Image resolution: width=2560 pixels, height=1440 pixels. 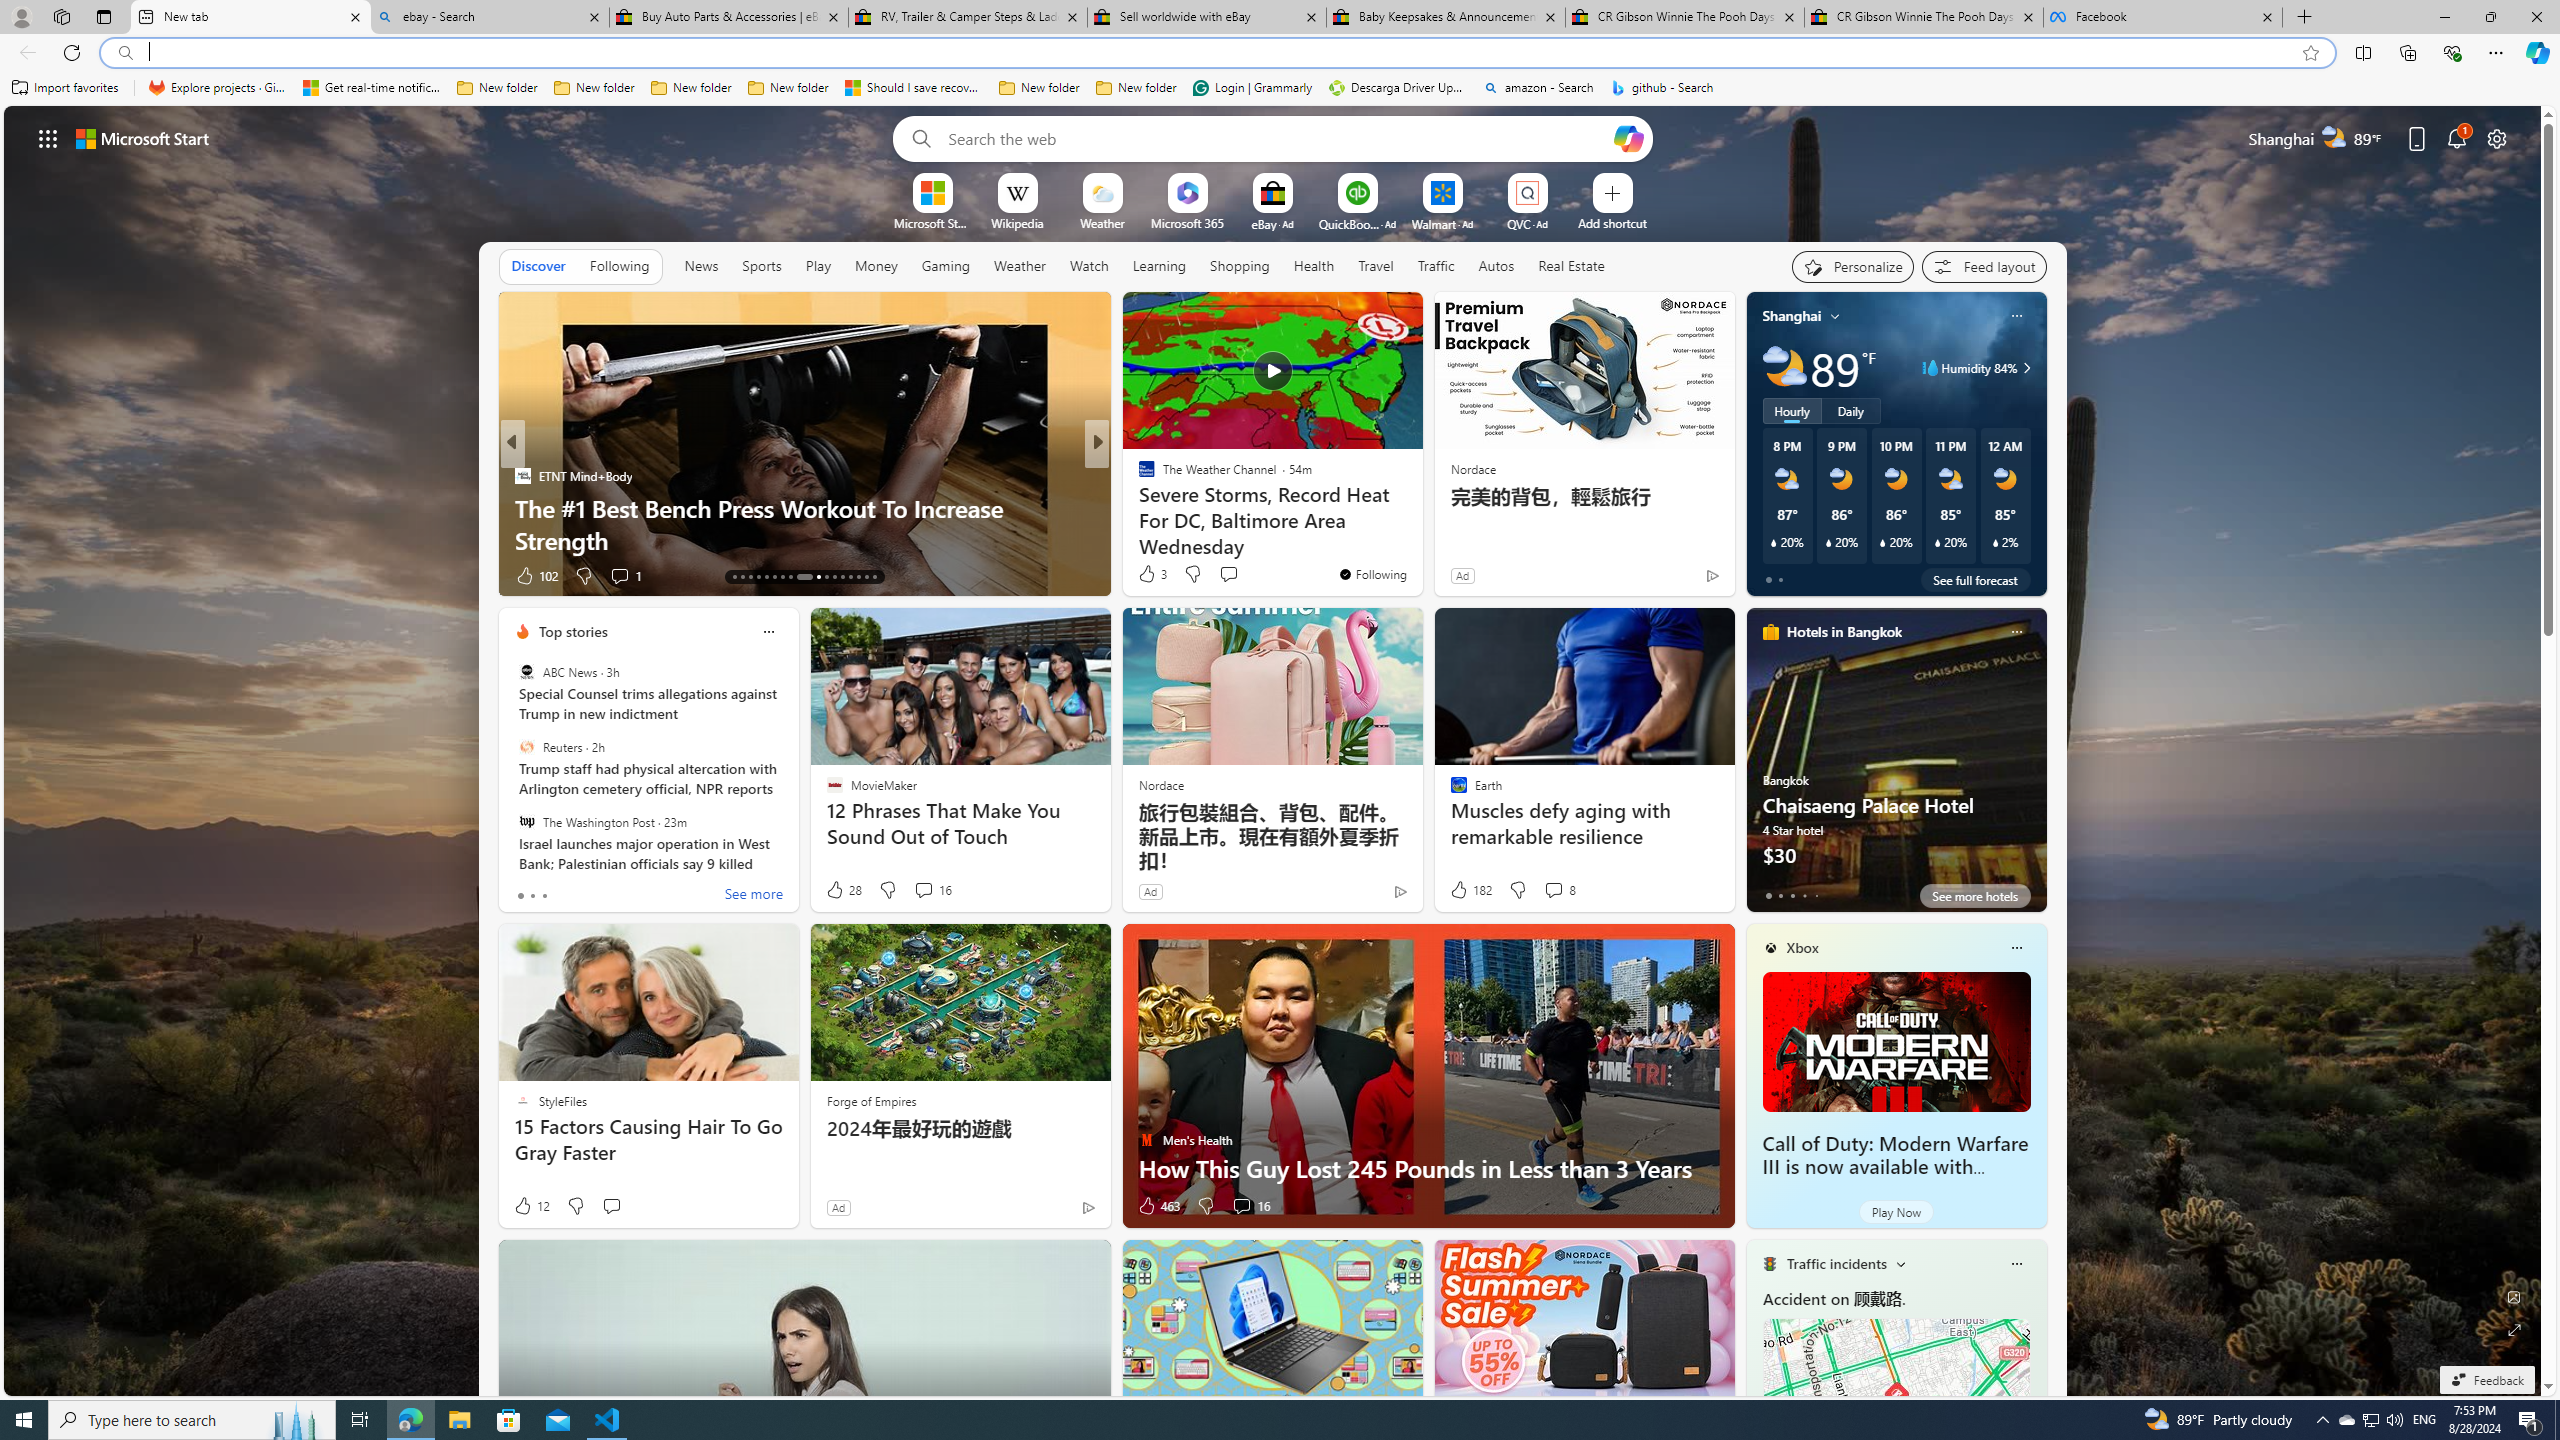 I want to click on 3 Like, so click(x=1152, y=574).